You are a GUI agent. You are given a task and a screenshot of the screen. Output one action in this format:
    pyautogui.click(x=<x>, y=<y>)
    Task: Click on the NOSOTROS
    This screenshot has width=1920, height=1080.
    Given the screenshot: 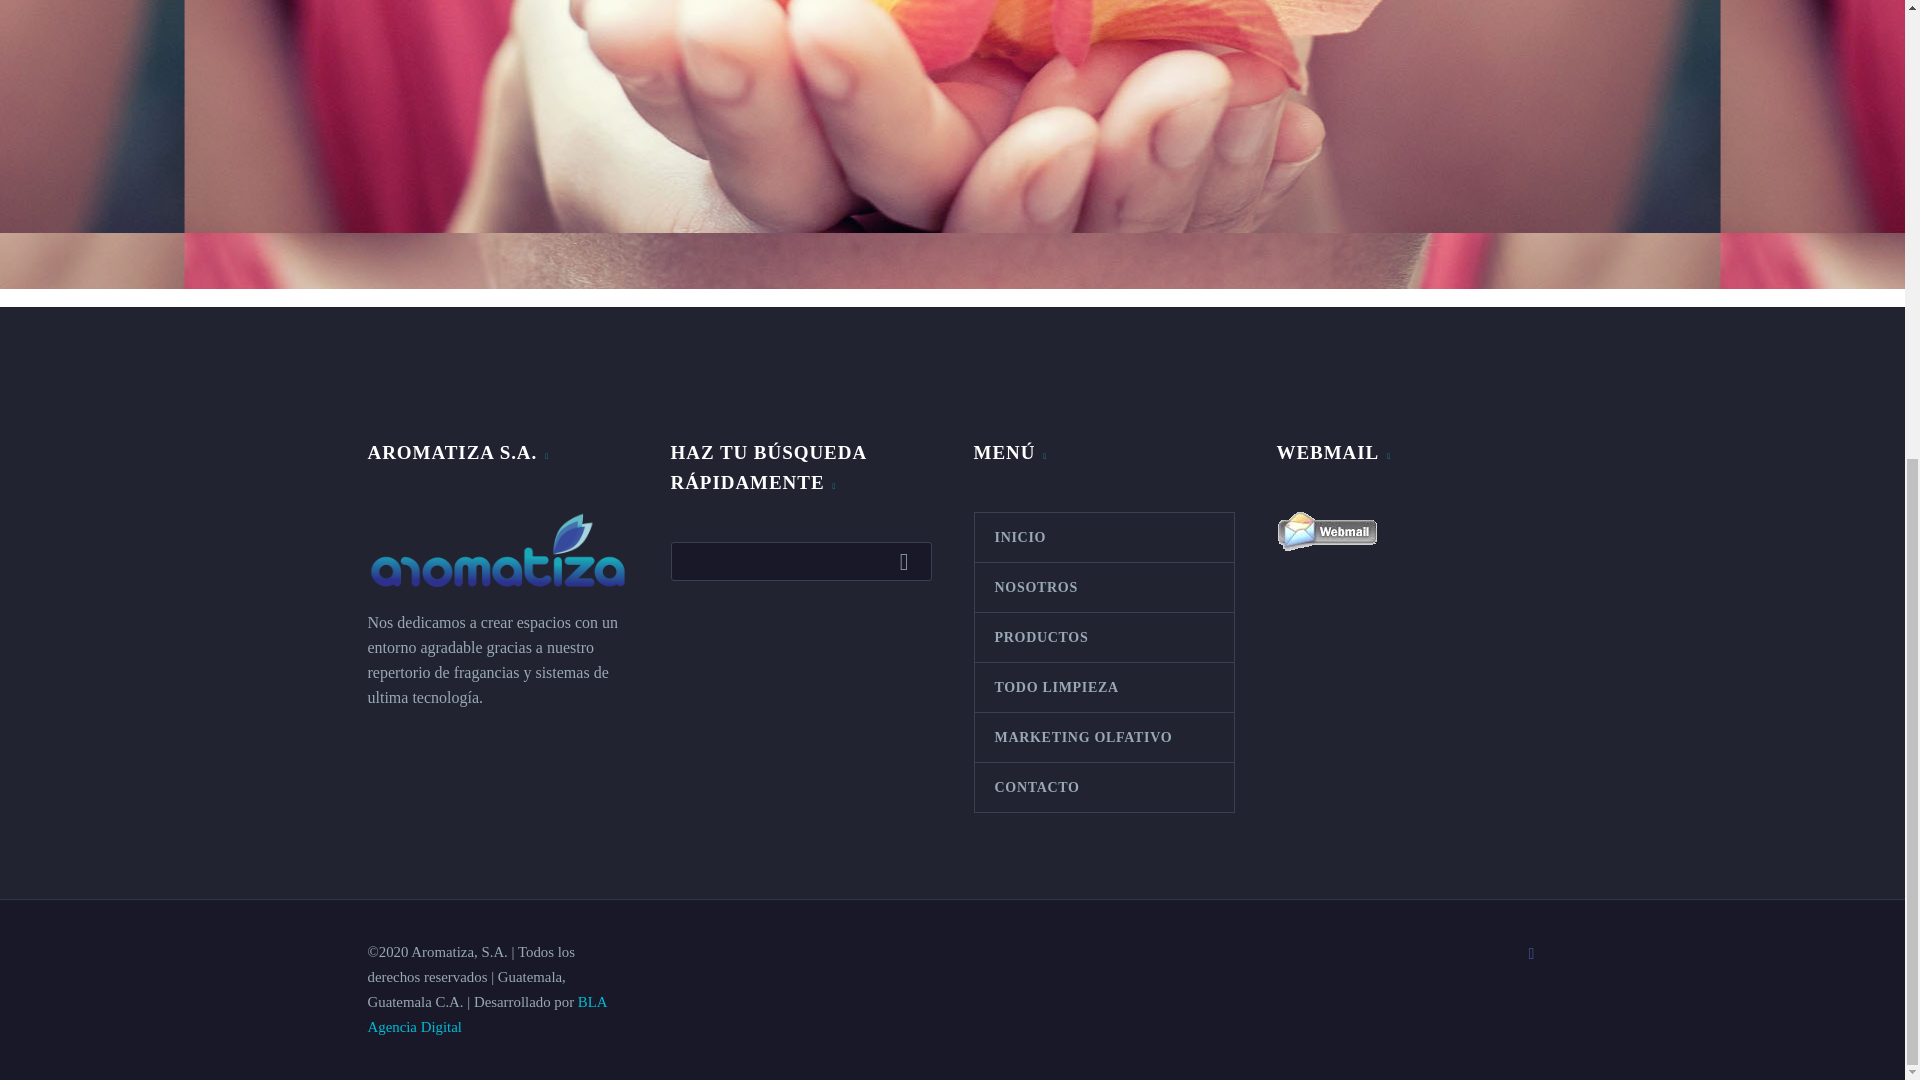 What is the action you would take?
    pyautogui.click(x=1102, y=587)
    